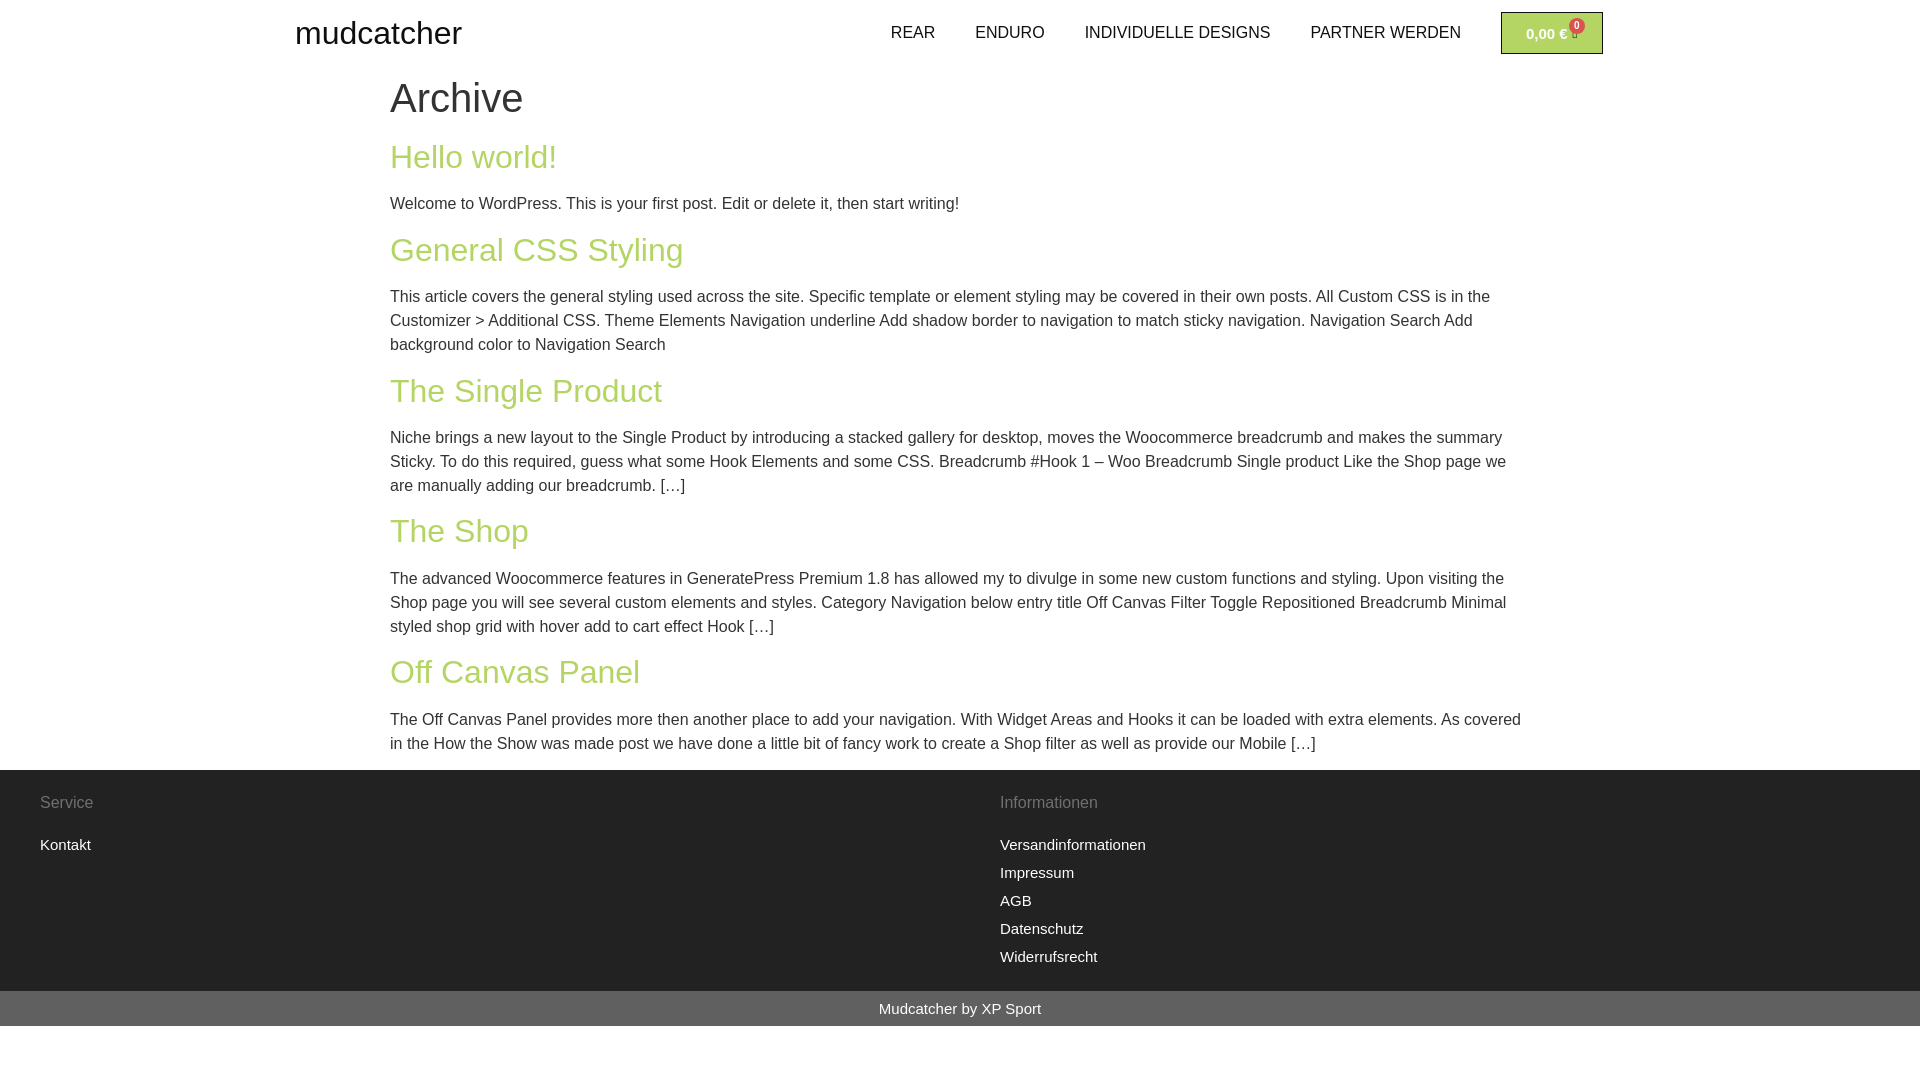 The height and width of the screenshot is (1080, 1920). I want to click on INDIVIDUELLE DESIGNS, so click(1178, 32).